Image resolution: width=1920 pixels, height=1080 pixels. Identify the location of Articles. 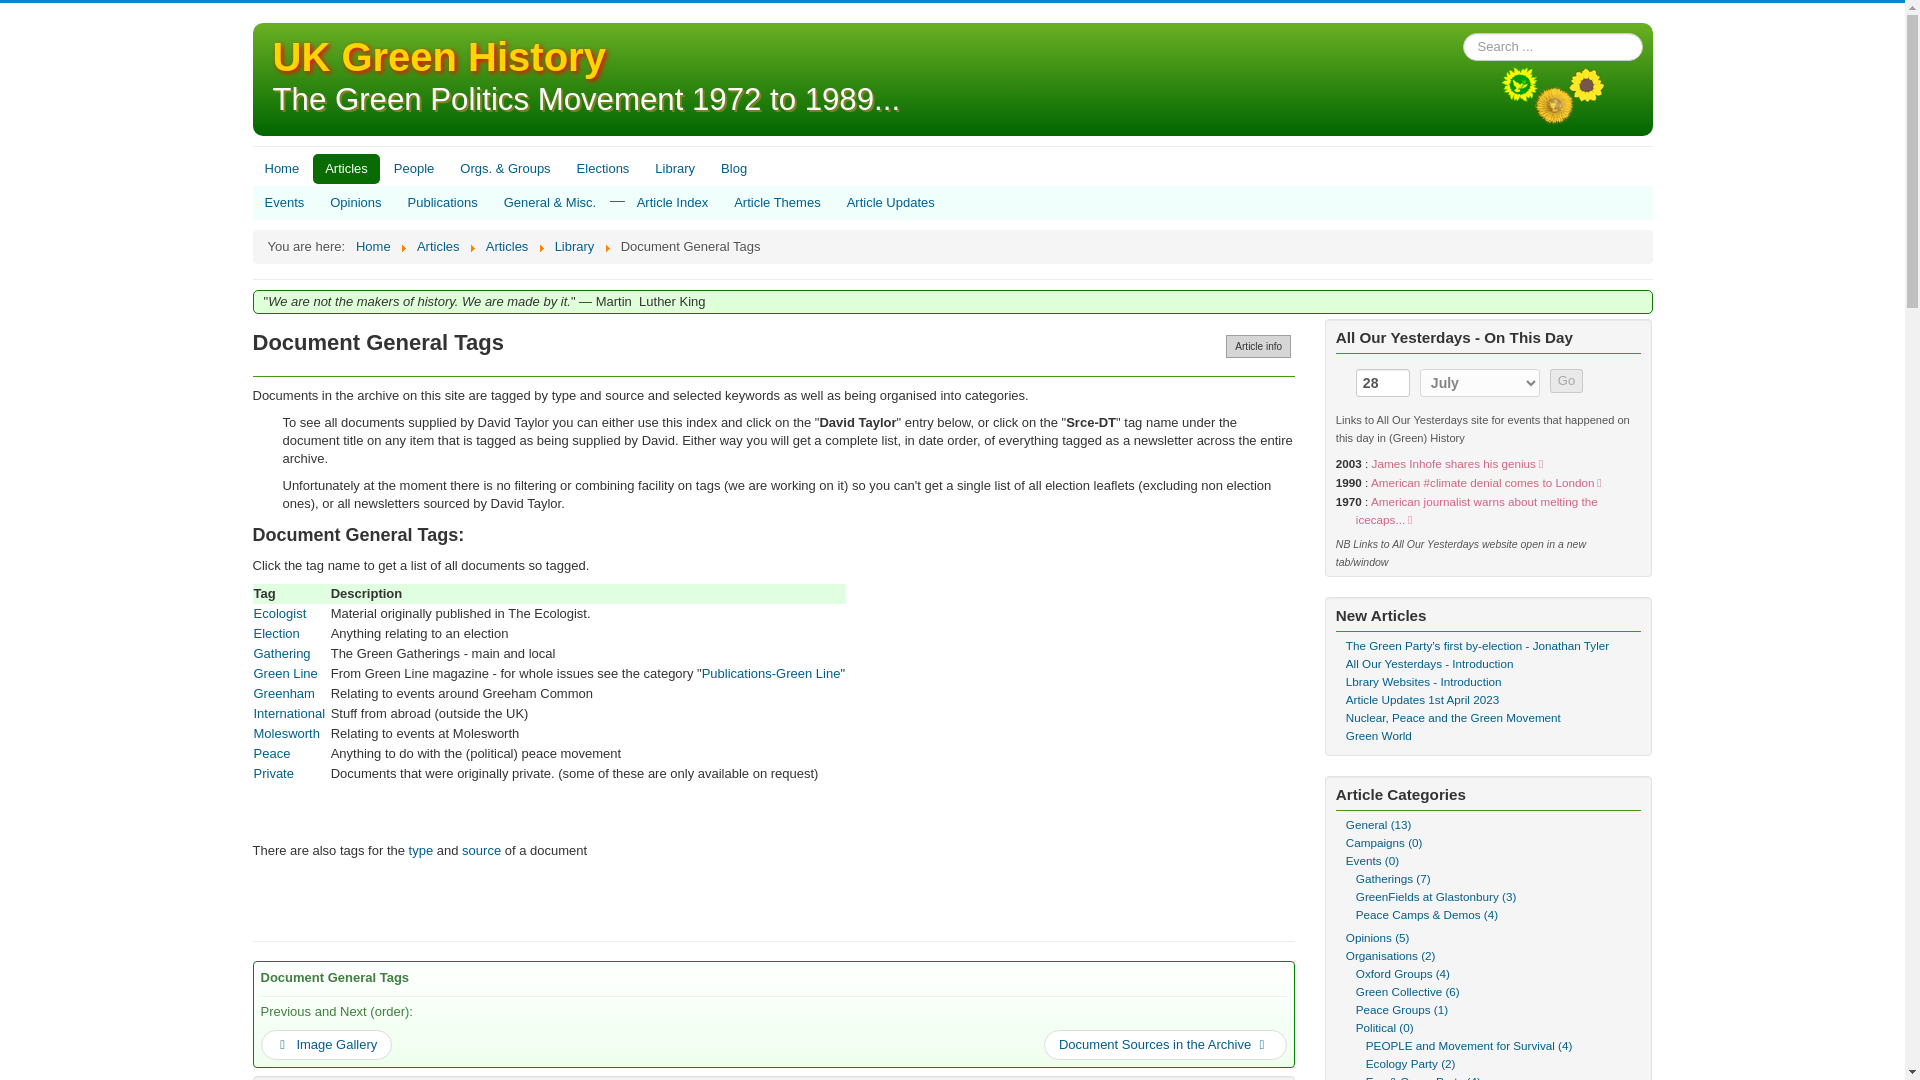
(346, 168).